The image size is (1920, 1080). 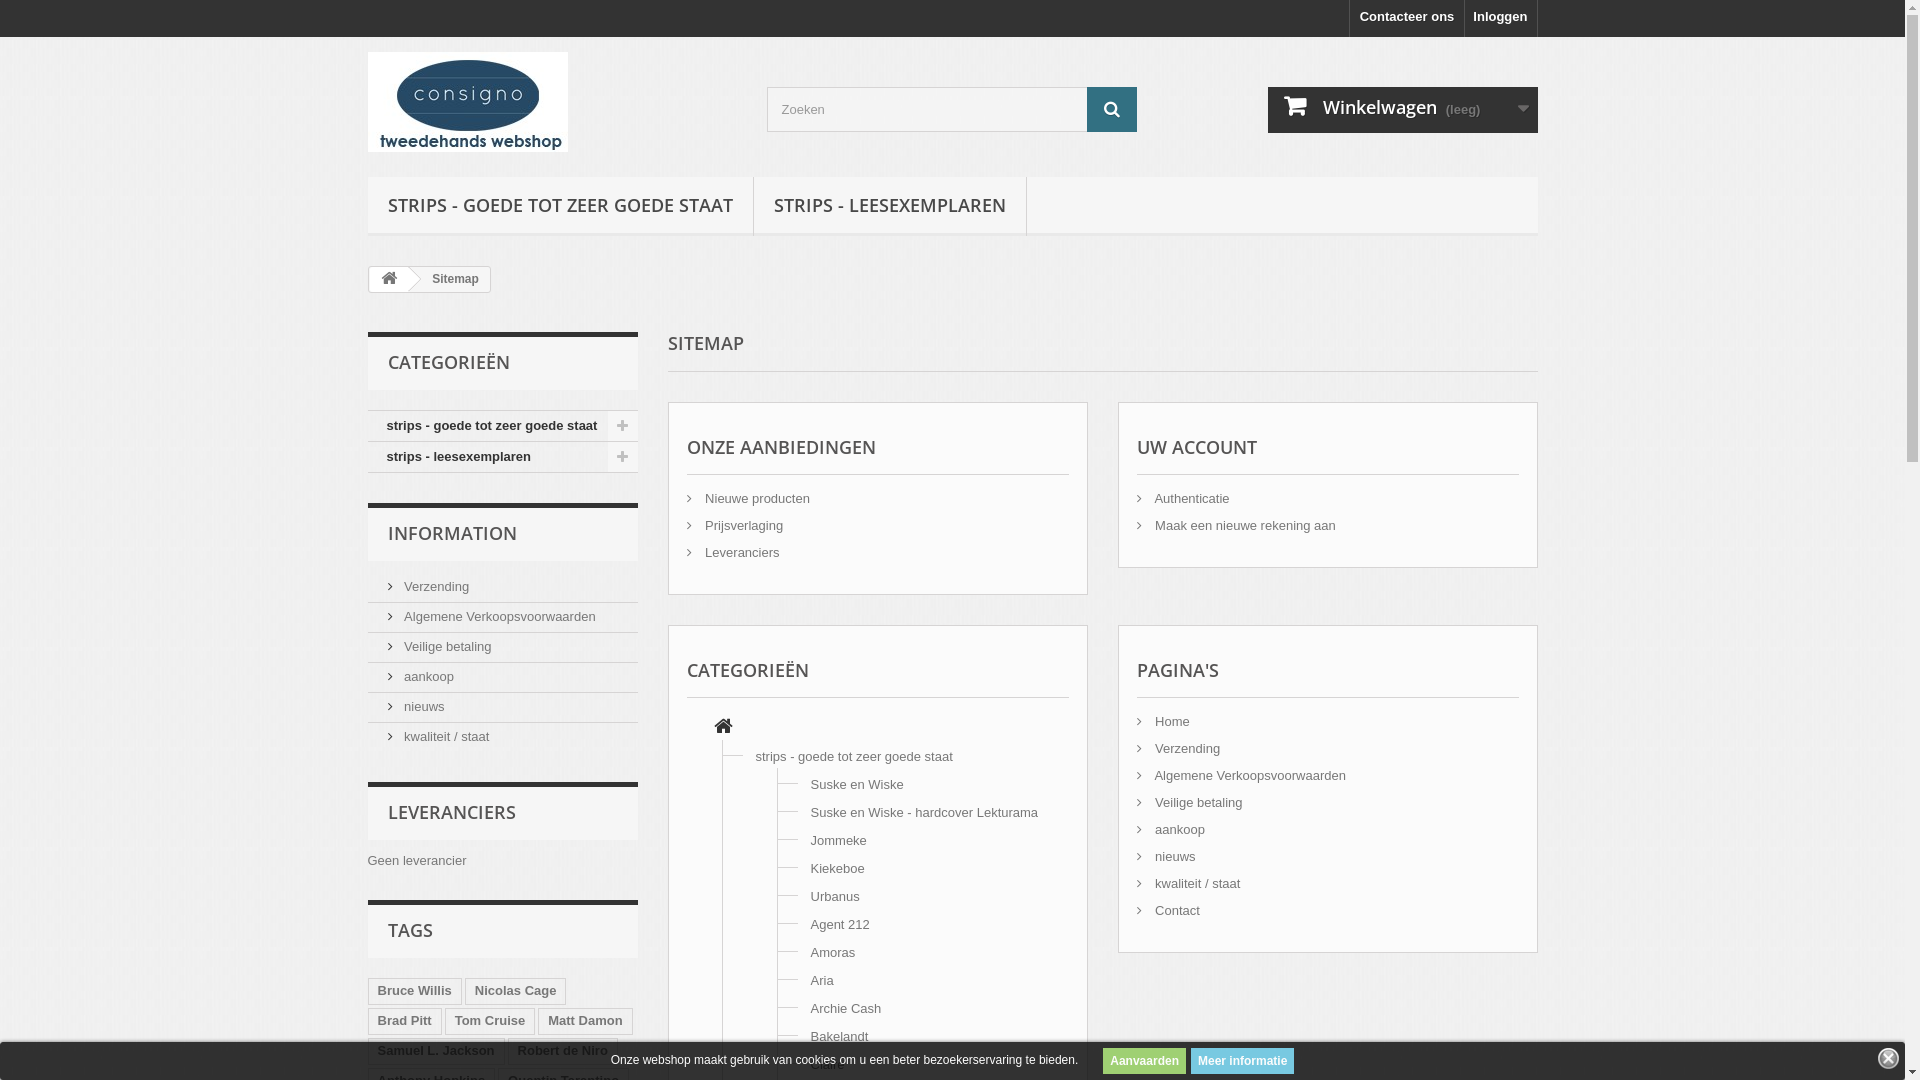 What do you see at coordinates (890, 206) in the screenshot?
I see `STRIPS - LEESEXEMPLAREN` at bounding box center [890, 206].